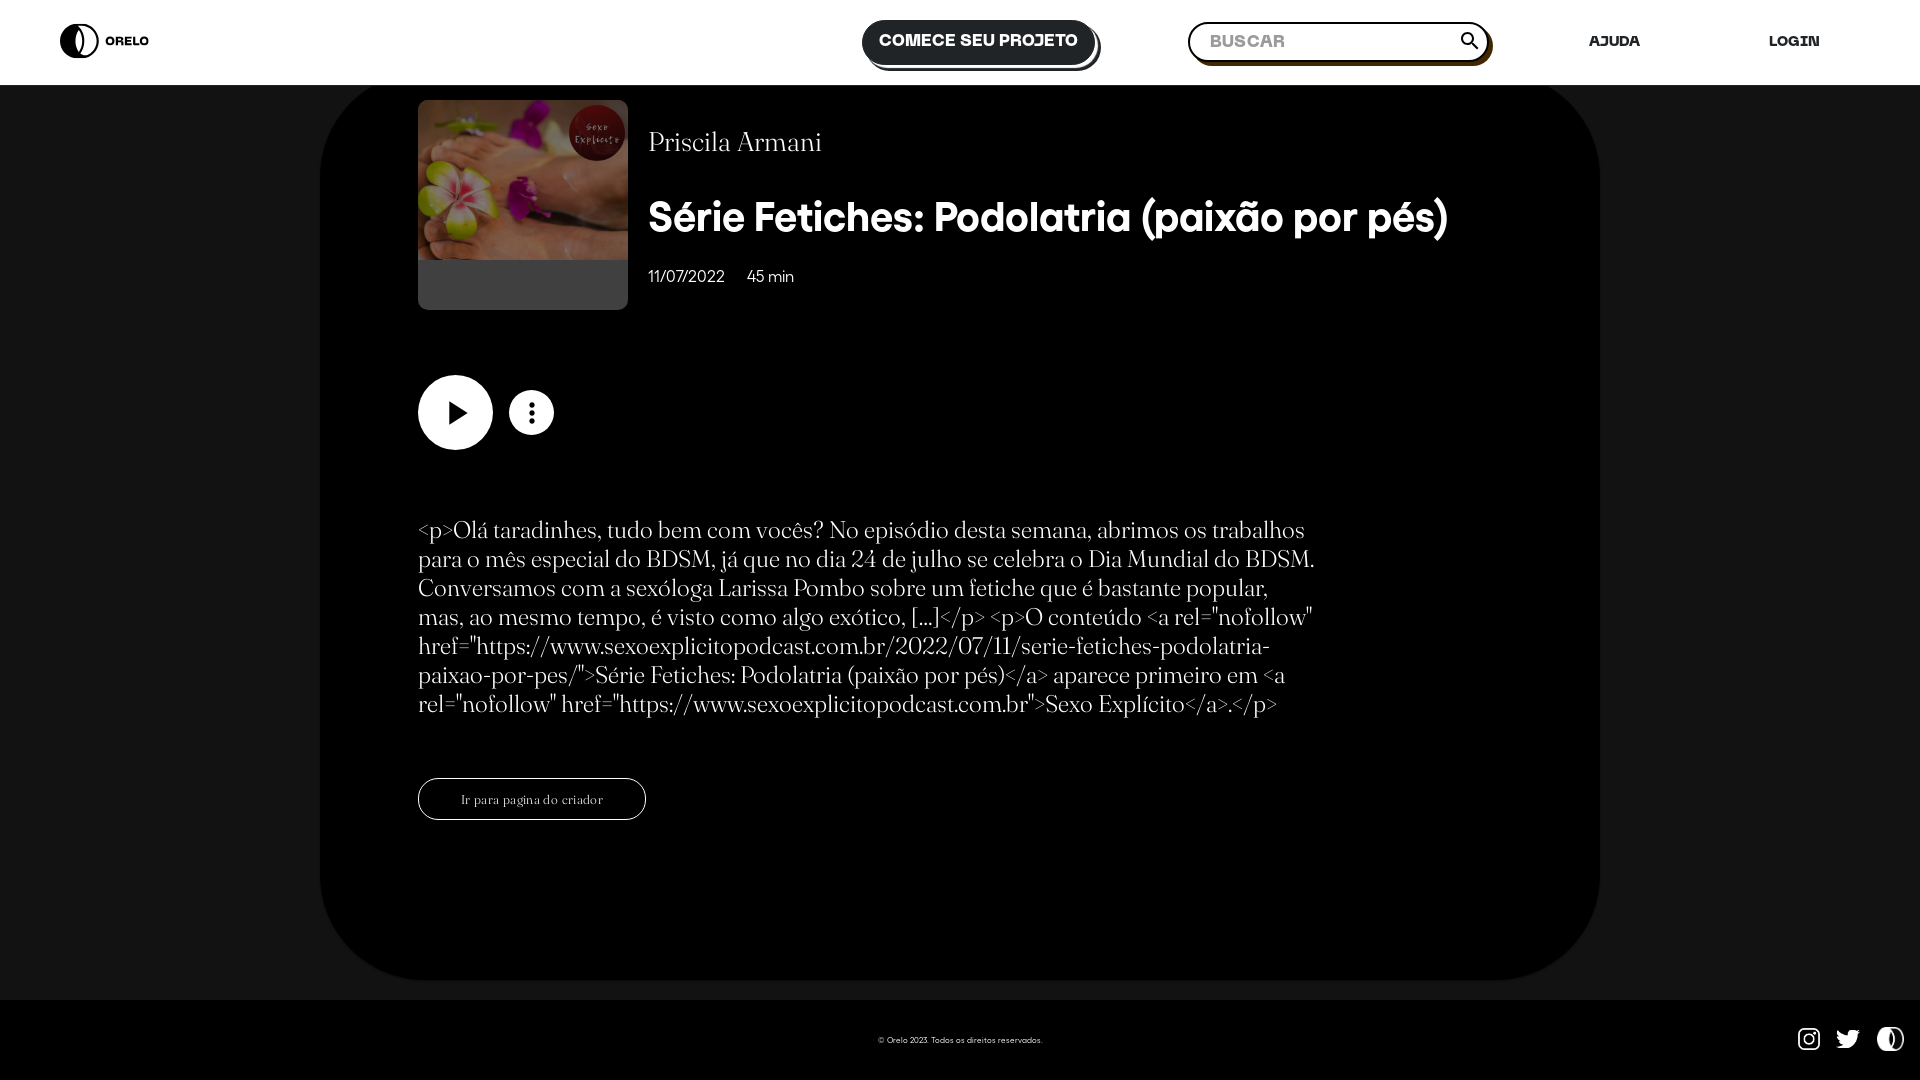 This screenshot has width=1920, height=1080. What do you see at coordinates (532, 799) in the screenshot?
I see `Ir para pagina do criador` at bounding box center [532, 799].